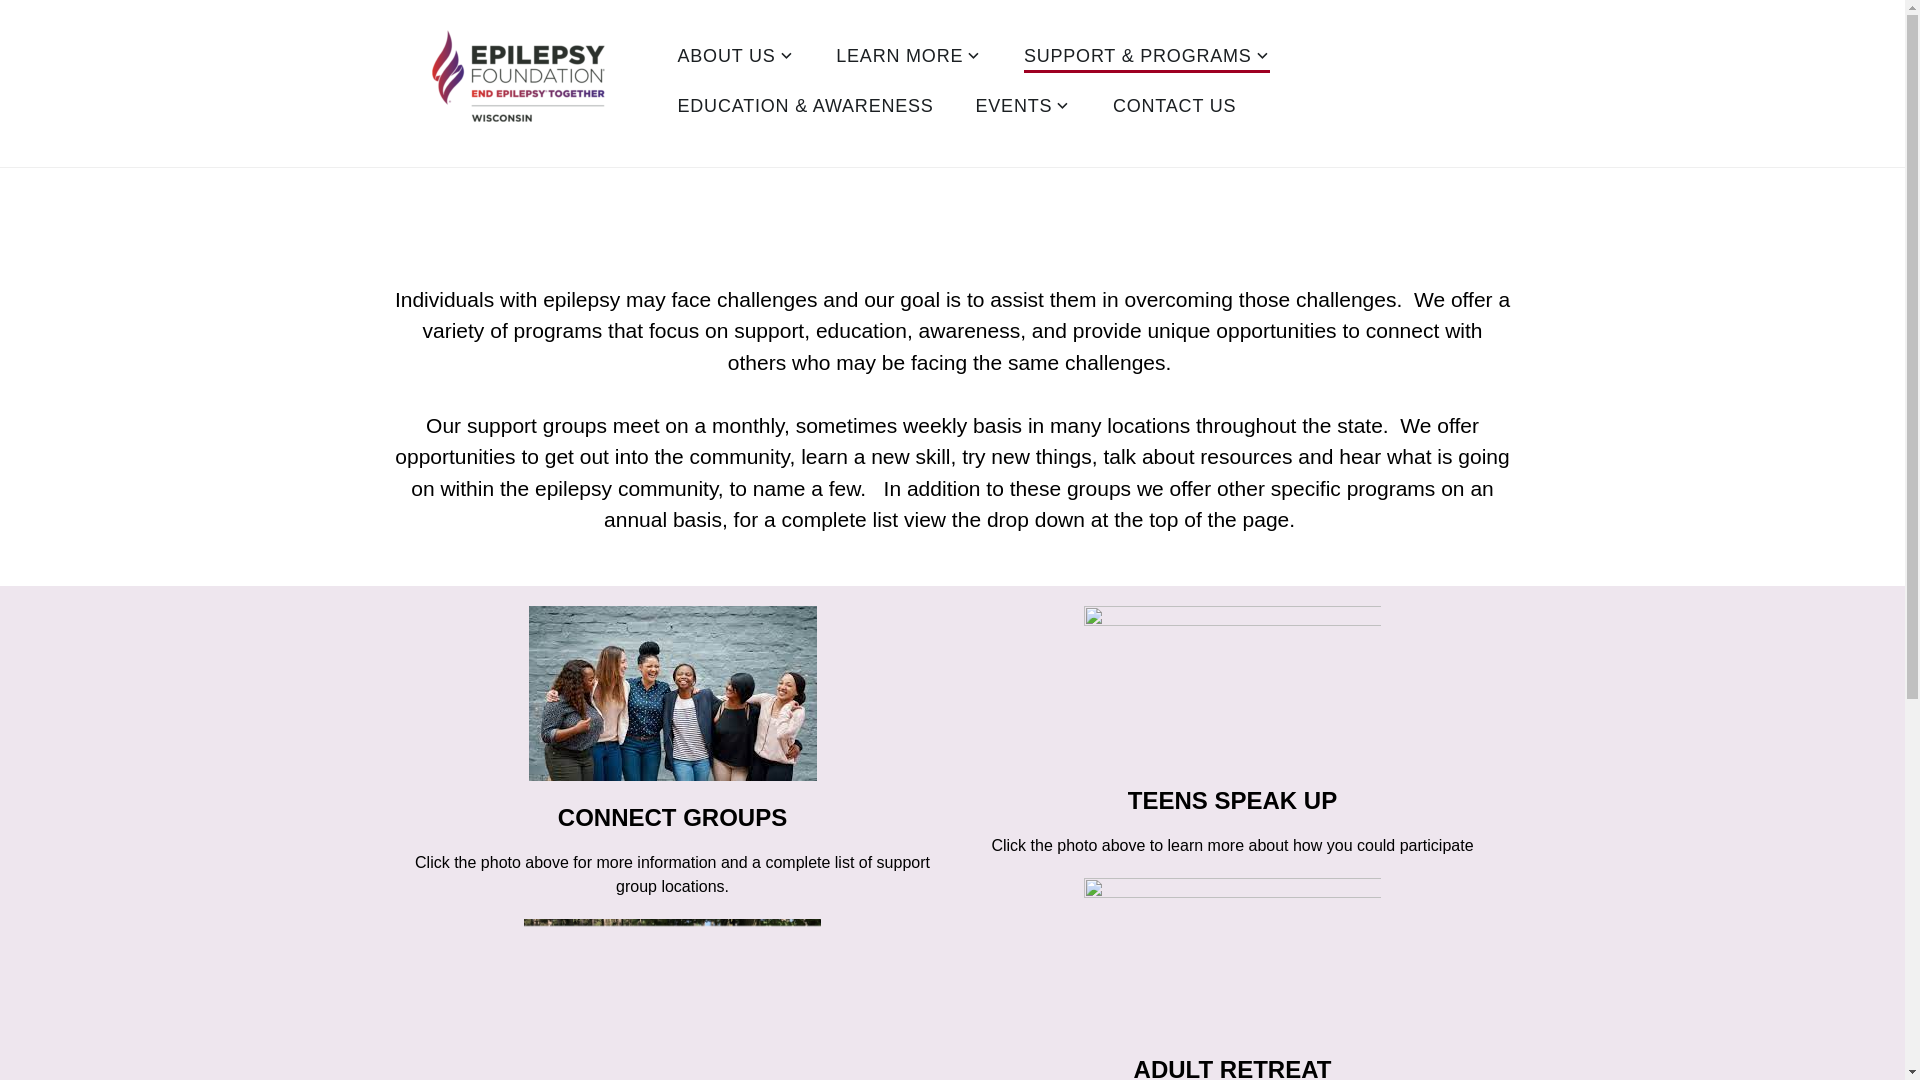 Image resolution: width=1920 pixels, height=1080 pixels. What do you see at coordinates (1233, 1068) in the screenshot?
I see `ADULT RETREAT` at bounding box center [1233, 1068].